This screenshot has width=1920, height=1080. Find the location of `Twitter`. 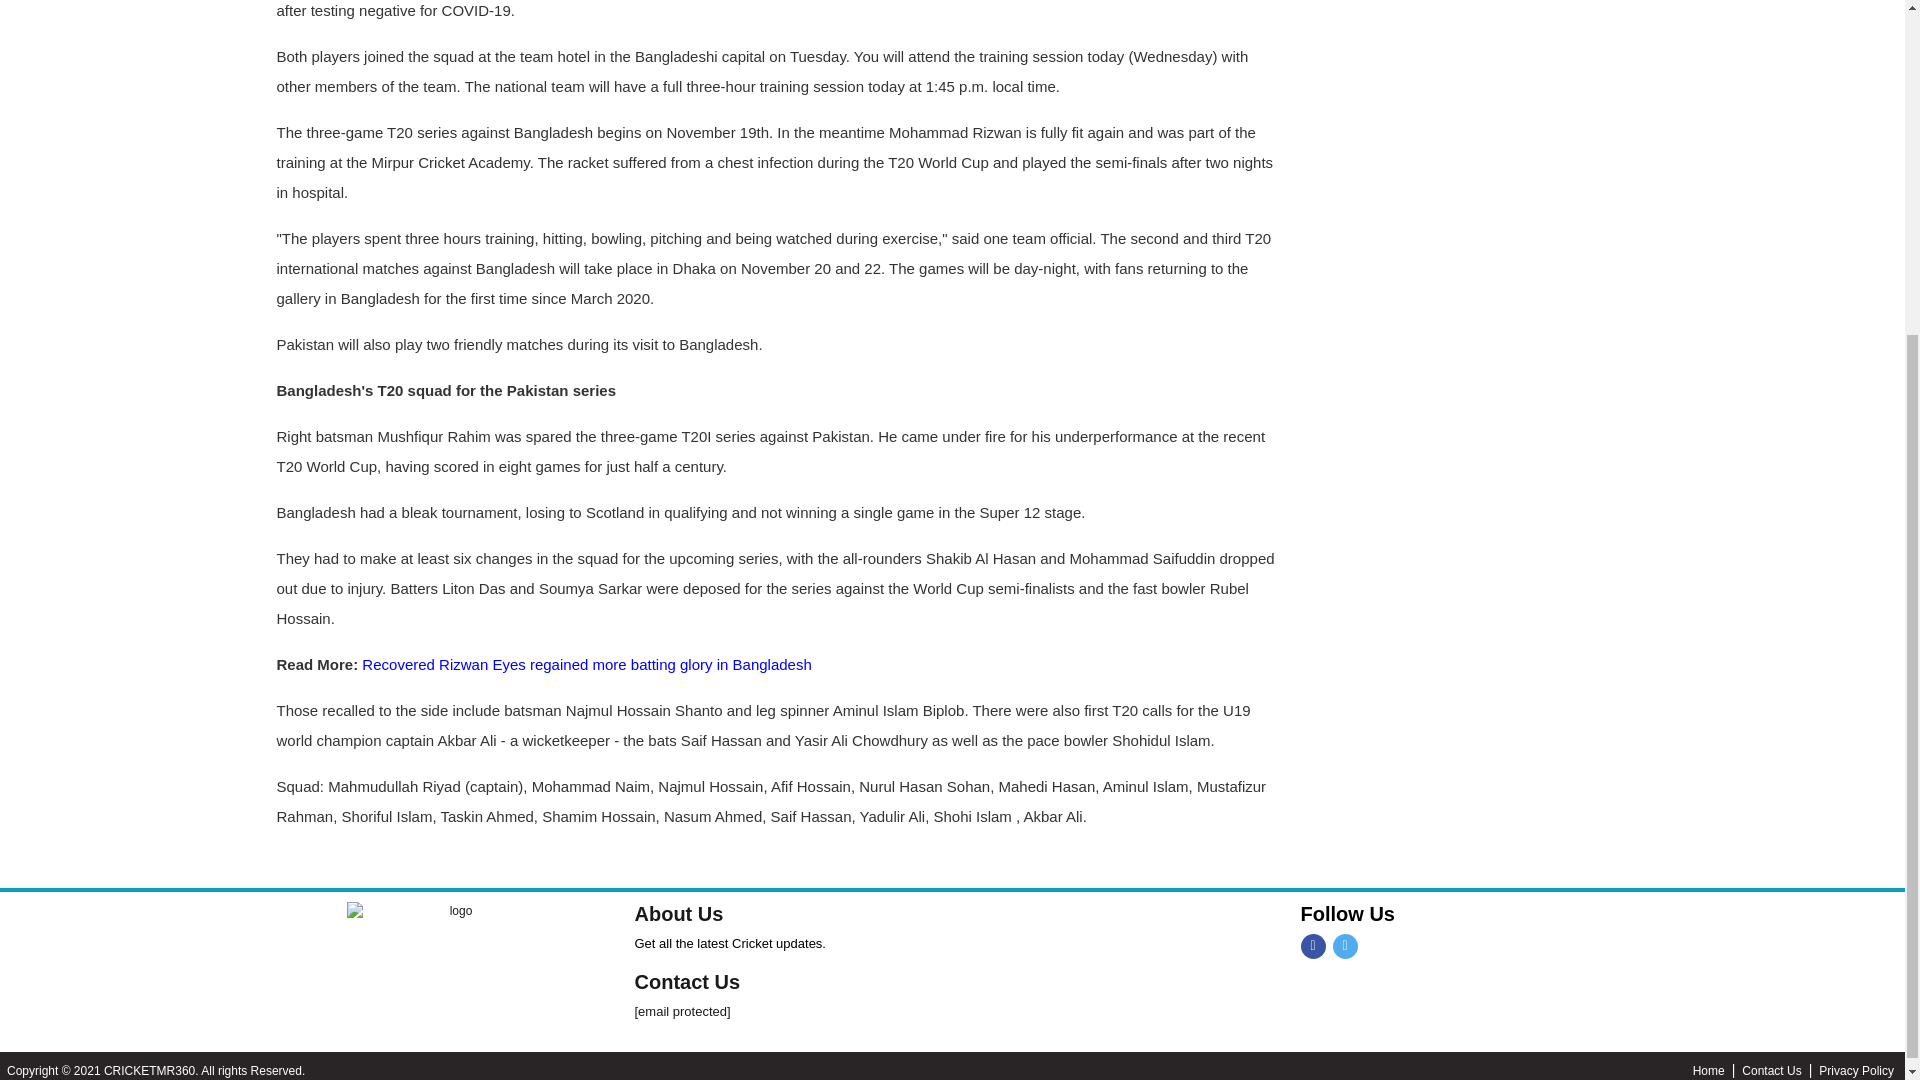

Twitter is located at coordinates (1344, 946).